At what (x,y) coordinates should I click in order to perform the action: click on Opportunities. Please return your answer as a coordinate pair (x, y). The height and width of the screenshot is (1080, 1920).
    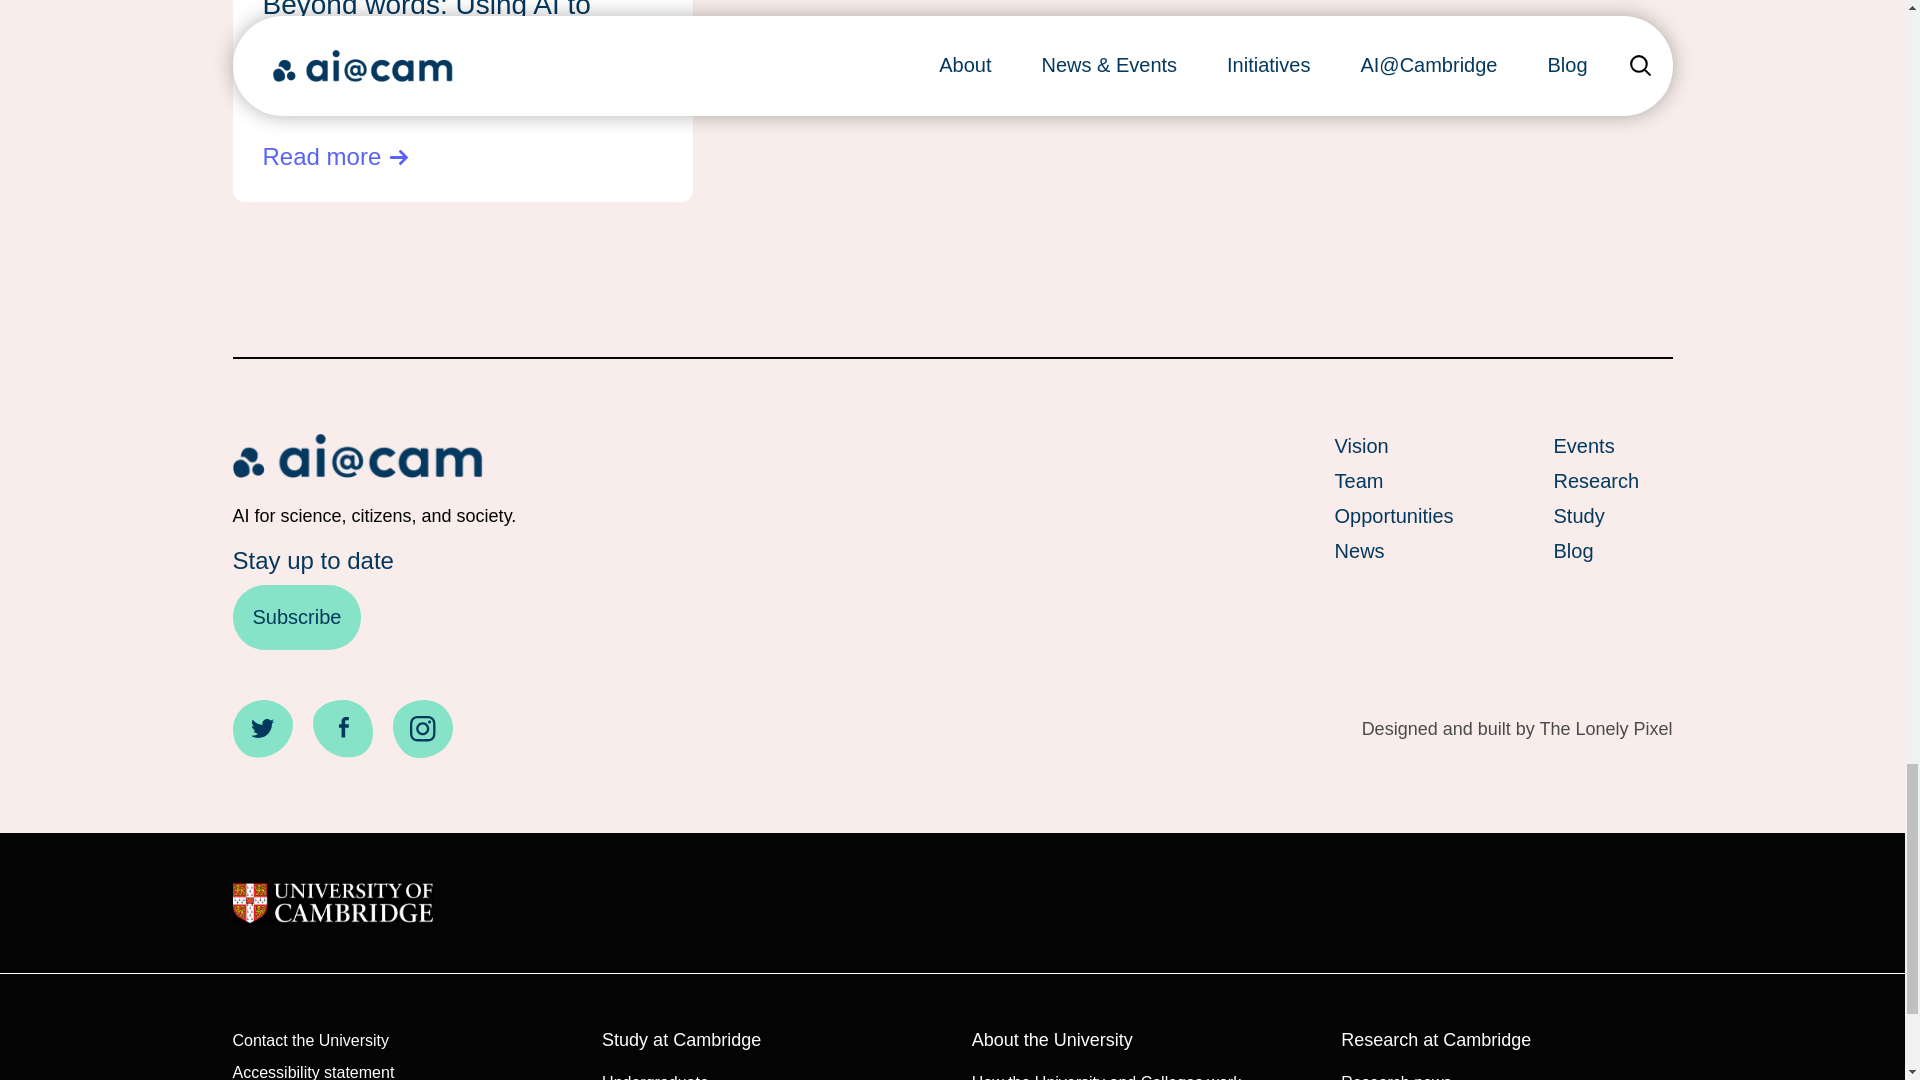
    Looking at the image, I should click on (1394, 516).